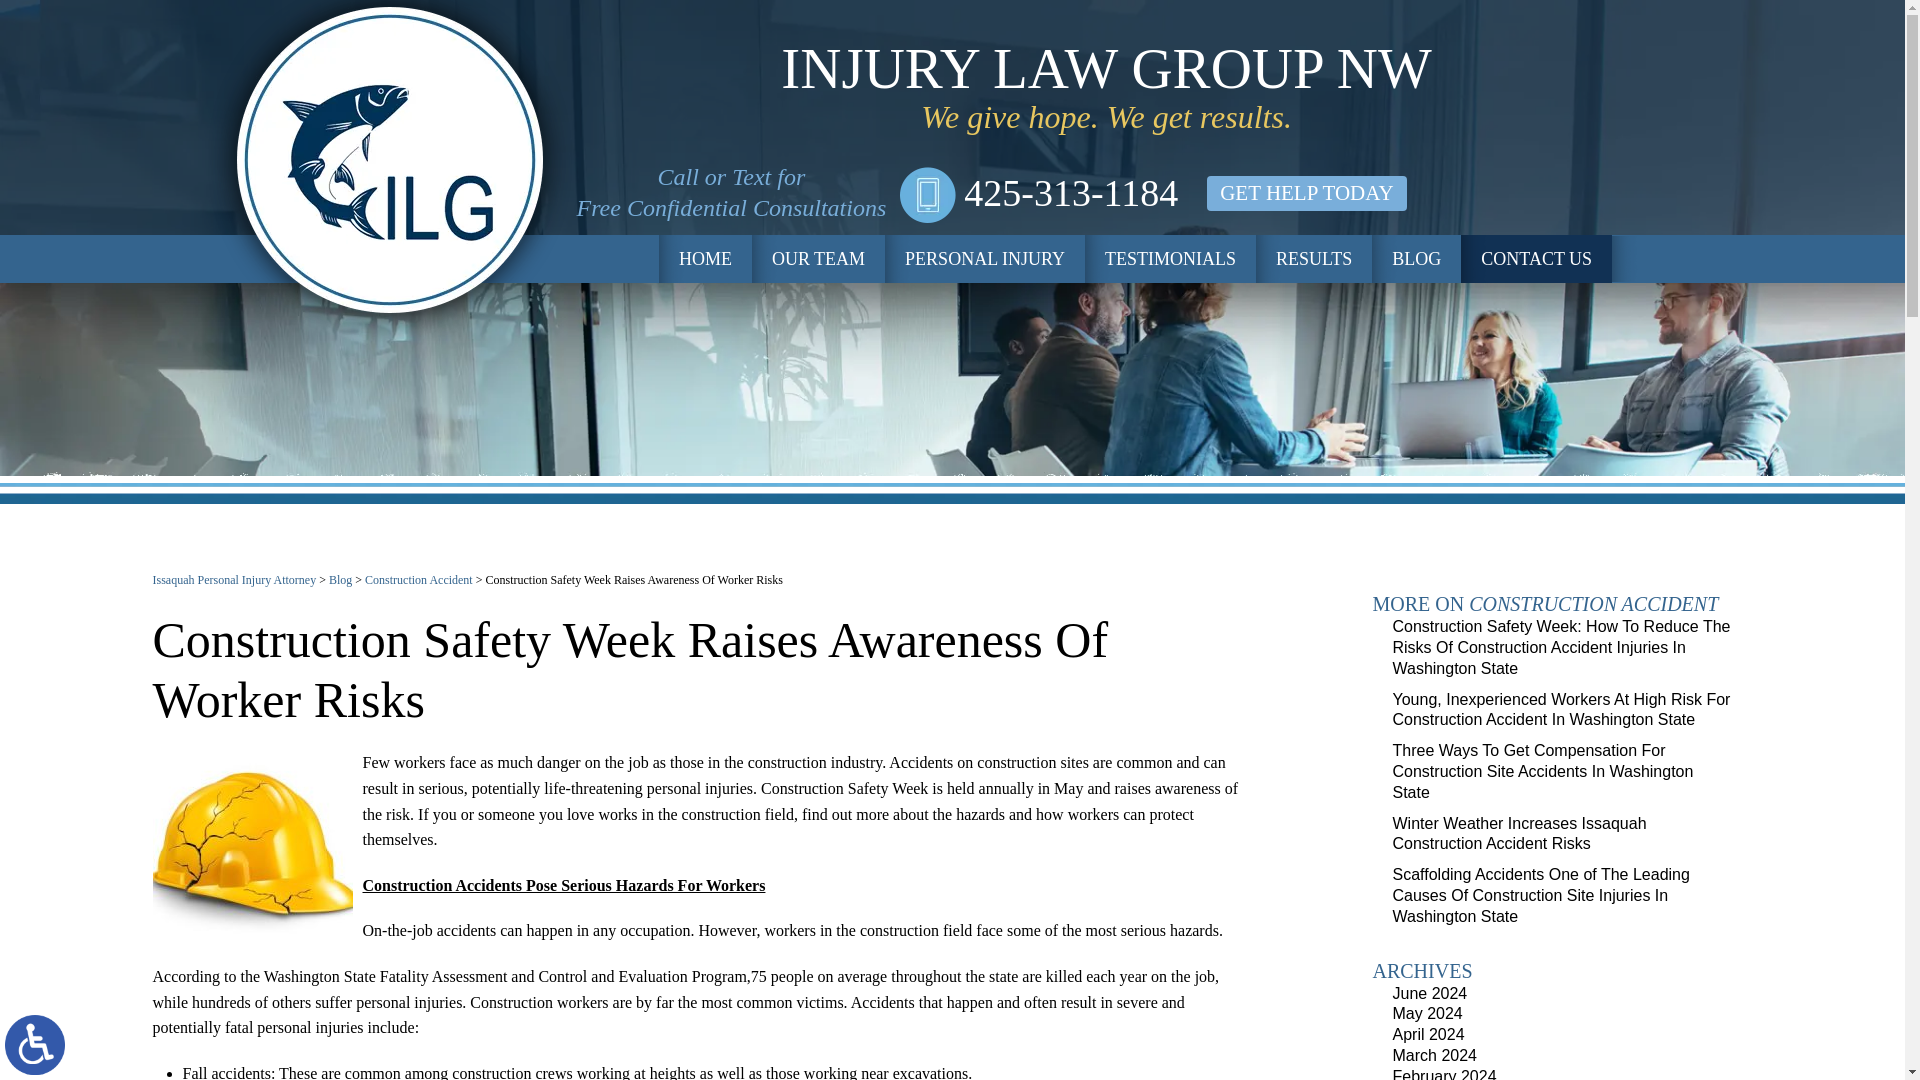  What do you see at coordinates (251, 854) in the screenshot?
I see `CrackedConstructionHat` at bounding box center [251, 854].